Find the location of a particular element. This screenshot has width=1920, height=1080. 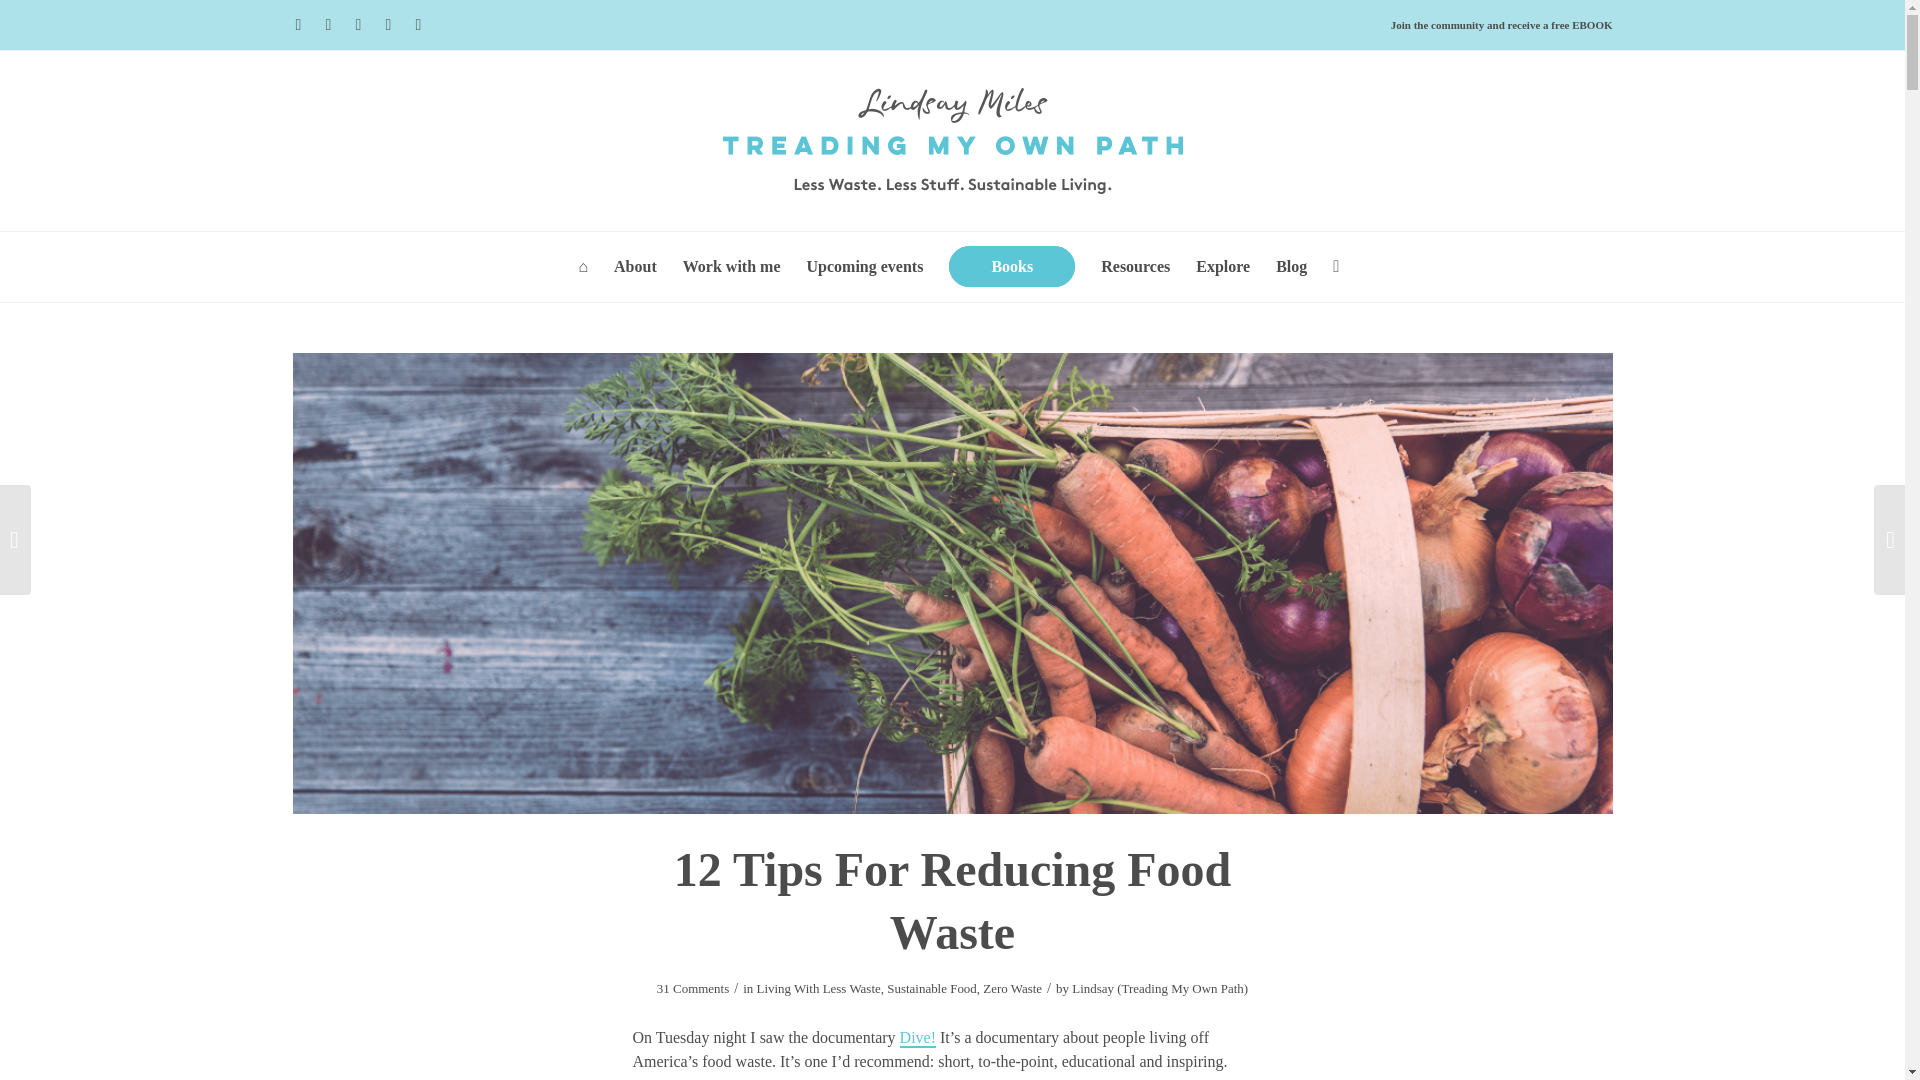

Upcoming events is located at coordinates (865, 256).